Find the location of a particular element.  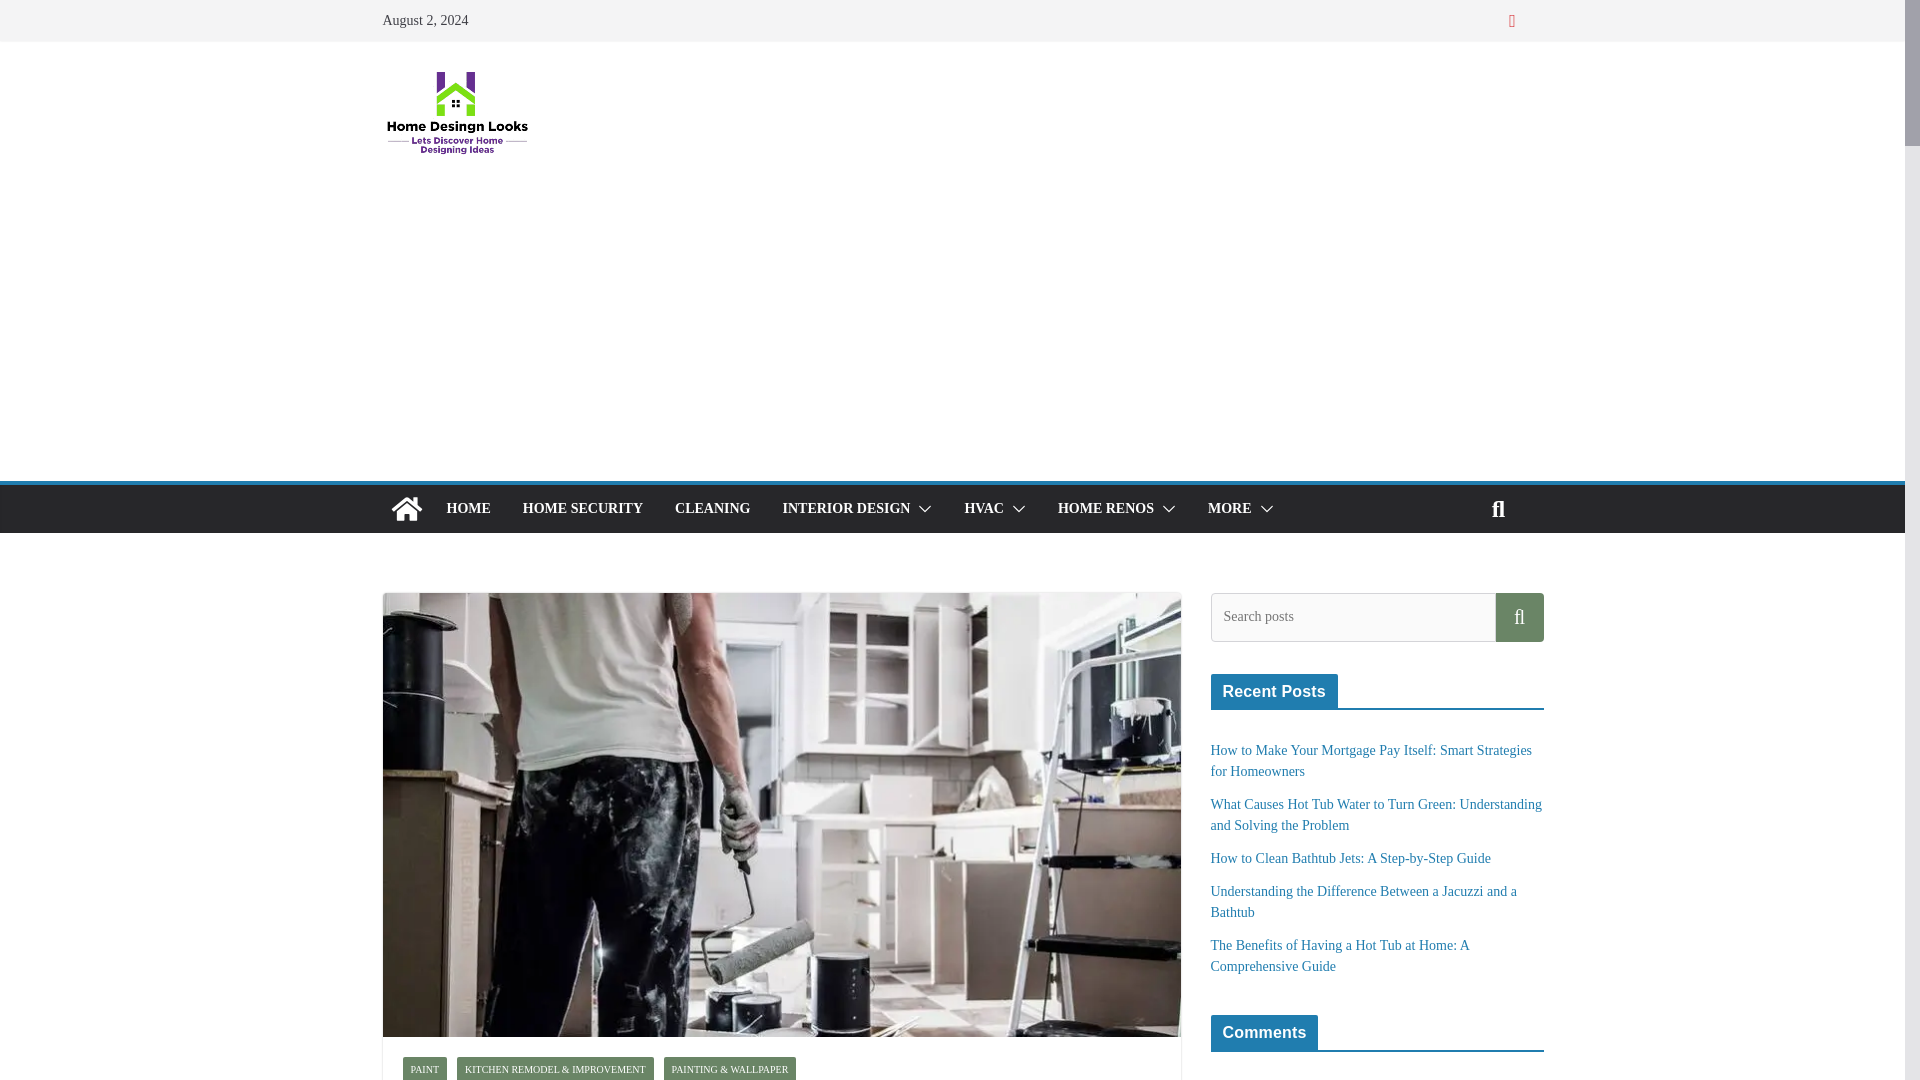

PAINT is located at coordinates (424, 1068).